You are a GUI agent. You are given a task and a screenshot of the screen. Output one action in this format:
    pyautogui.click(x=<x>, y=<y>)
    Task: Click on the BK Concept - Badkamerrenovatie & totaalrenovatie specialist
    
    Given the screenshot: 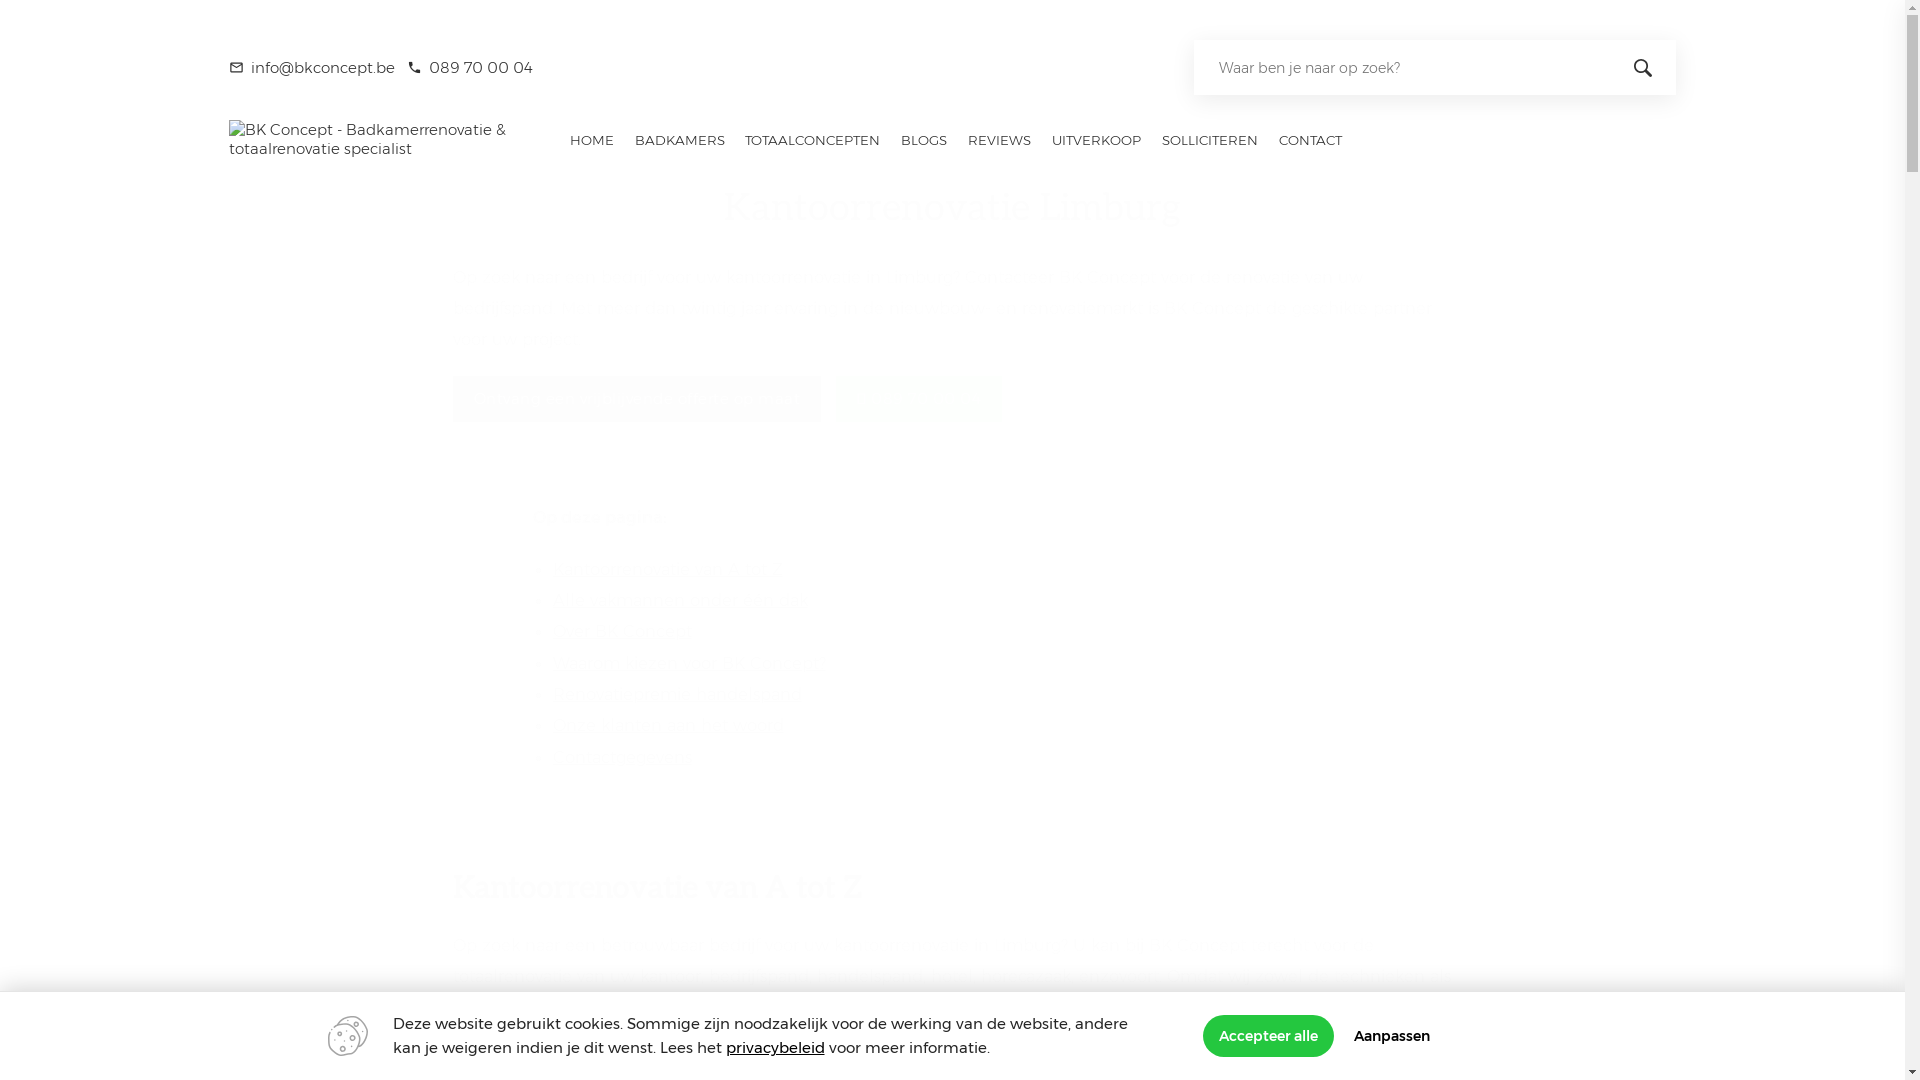 What is the action you would take?
    pyautogui.click(x=379, y=148)
    